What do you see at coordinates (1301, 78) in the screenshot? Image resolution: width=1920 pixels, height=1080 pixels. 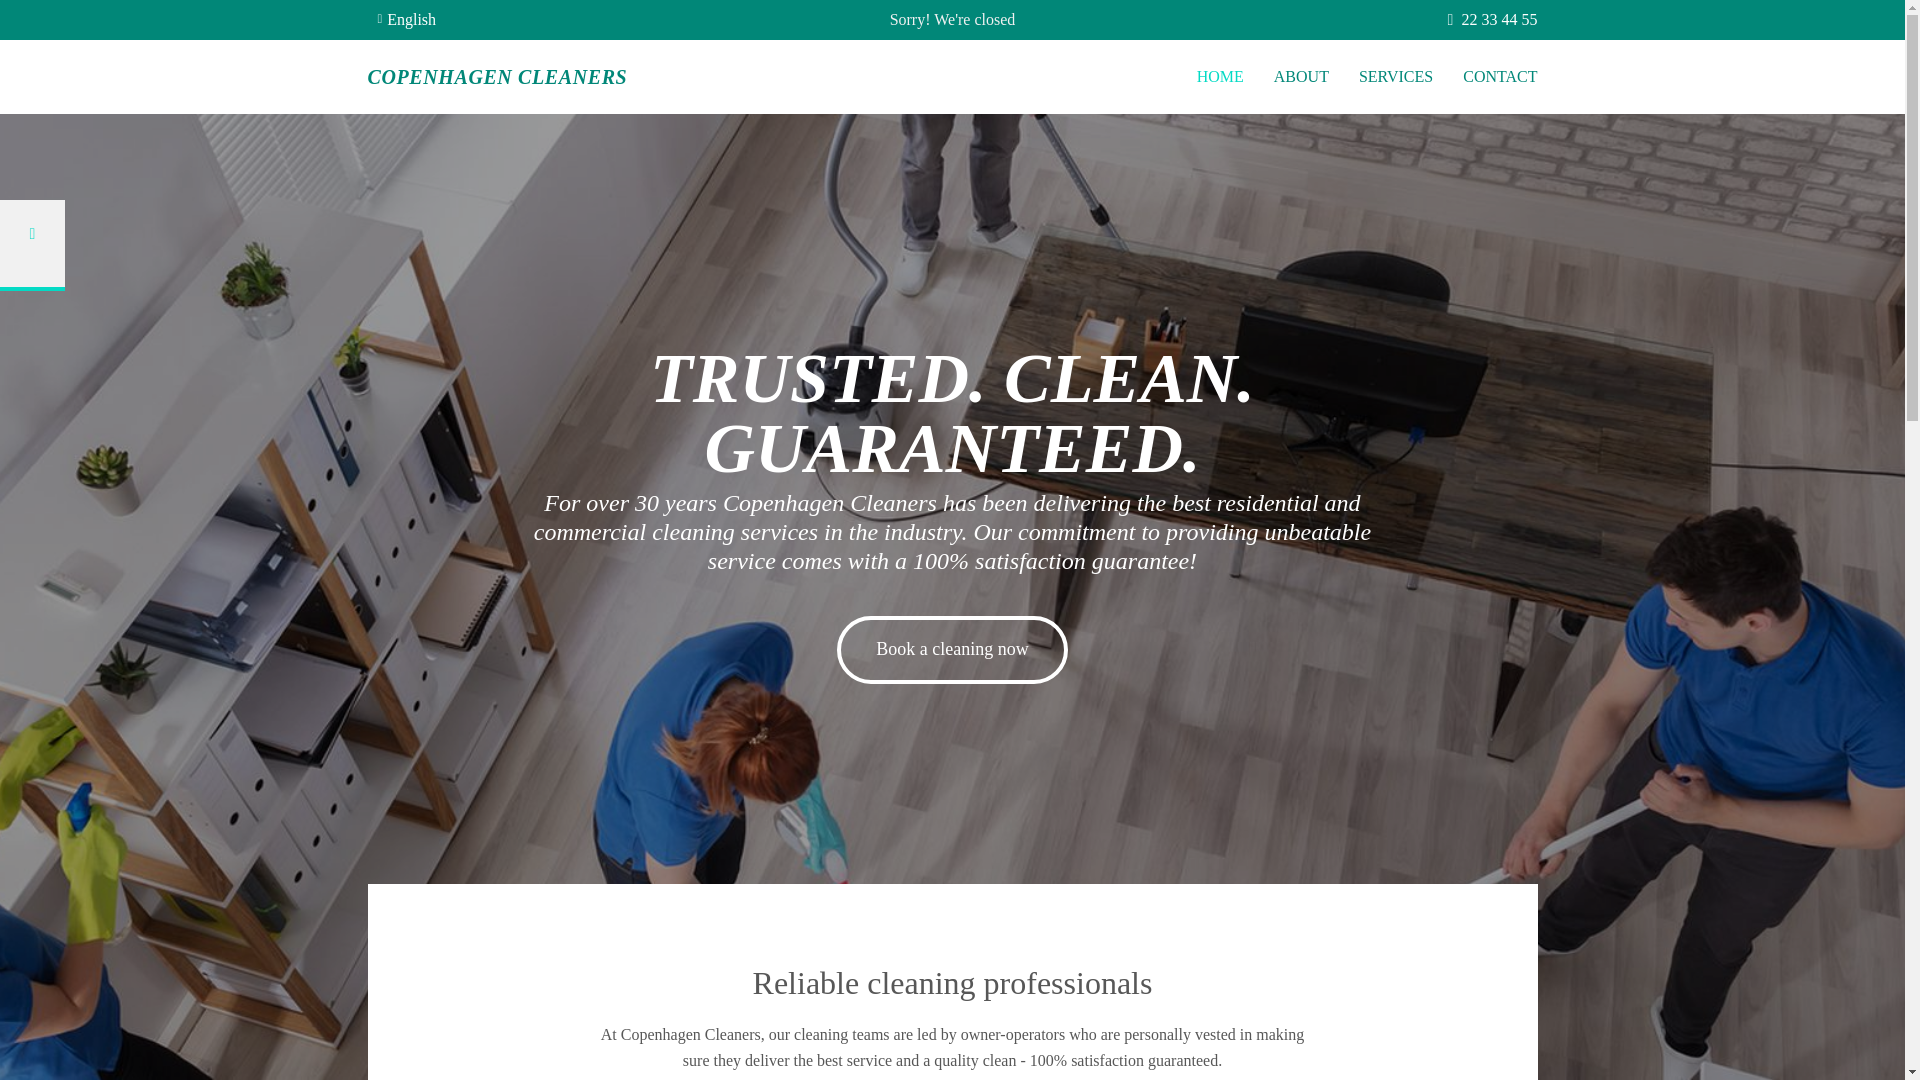 I see `ABOUT` at bounding box center [1301, 78].